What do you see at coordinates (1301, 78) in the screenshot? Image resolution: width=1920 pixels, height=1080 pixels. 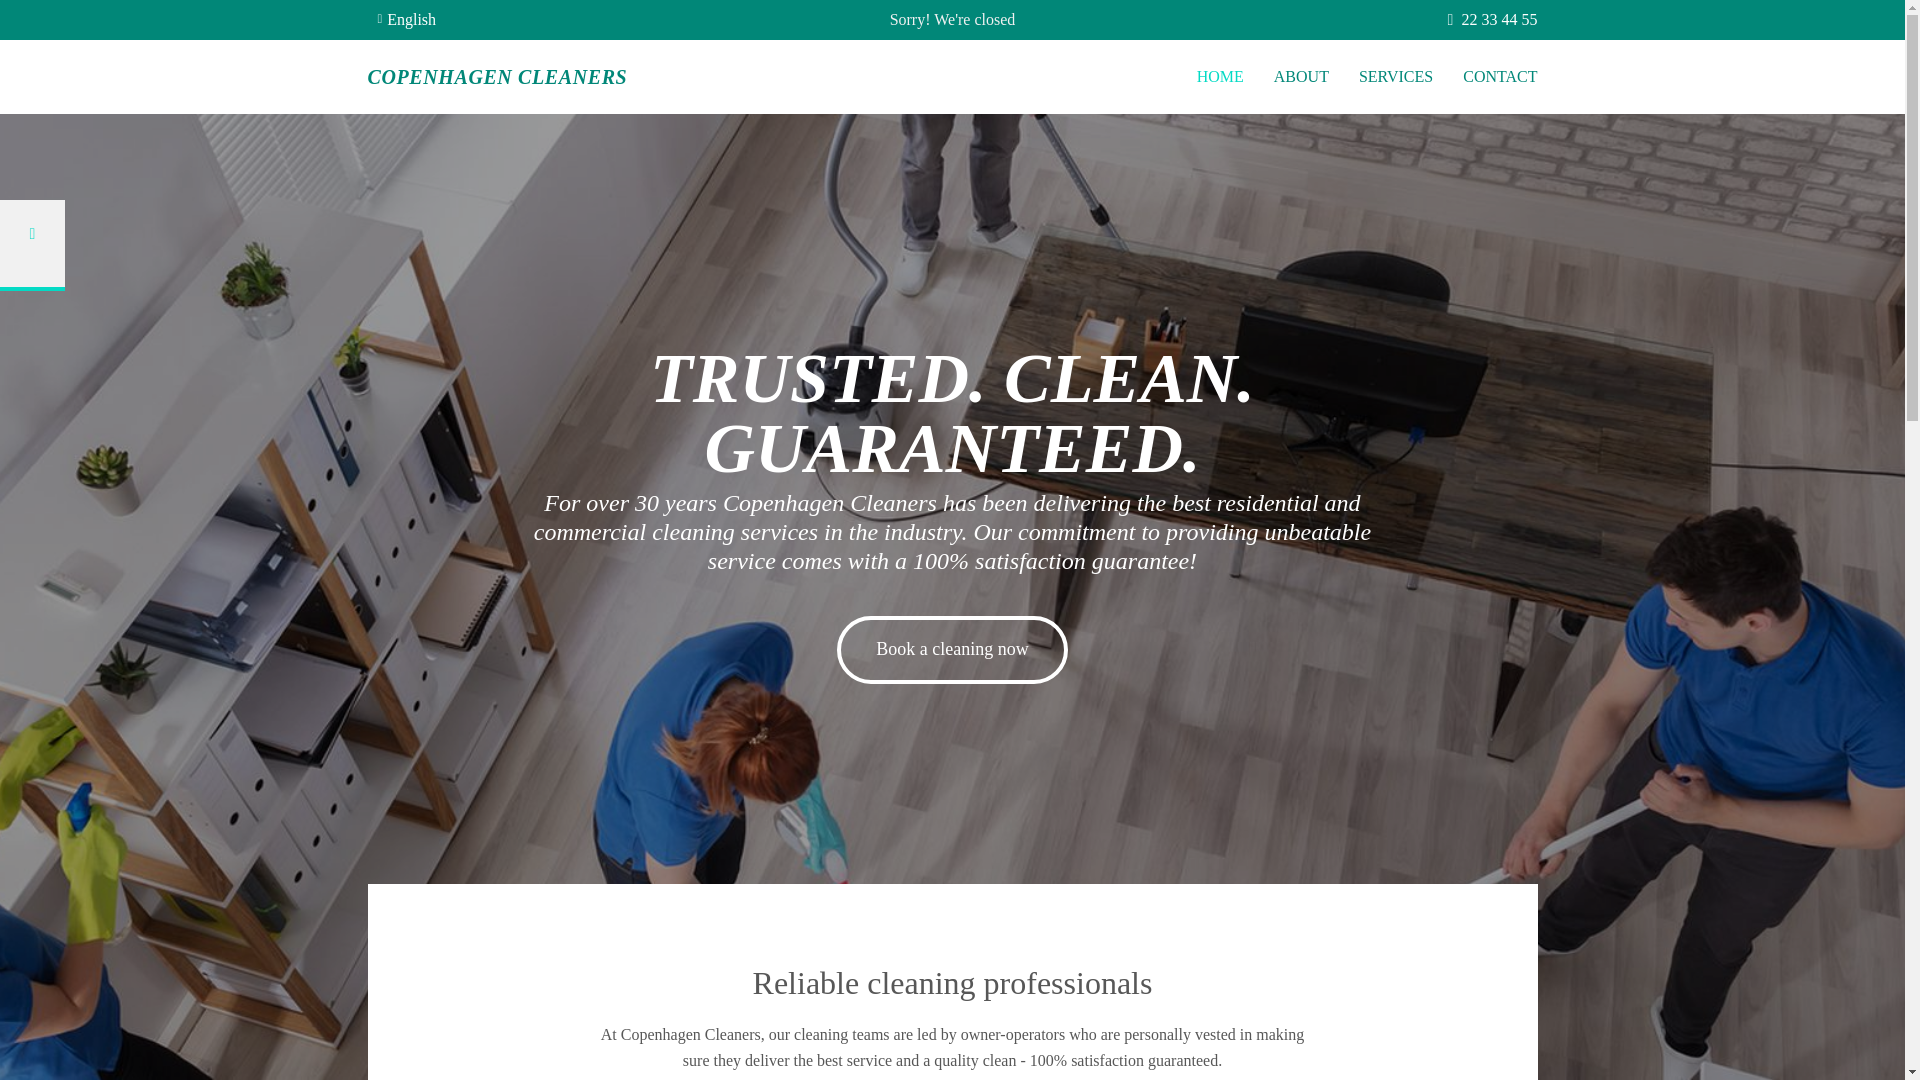 I see `ABOUT` at bounding box center [1301, 78].